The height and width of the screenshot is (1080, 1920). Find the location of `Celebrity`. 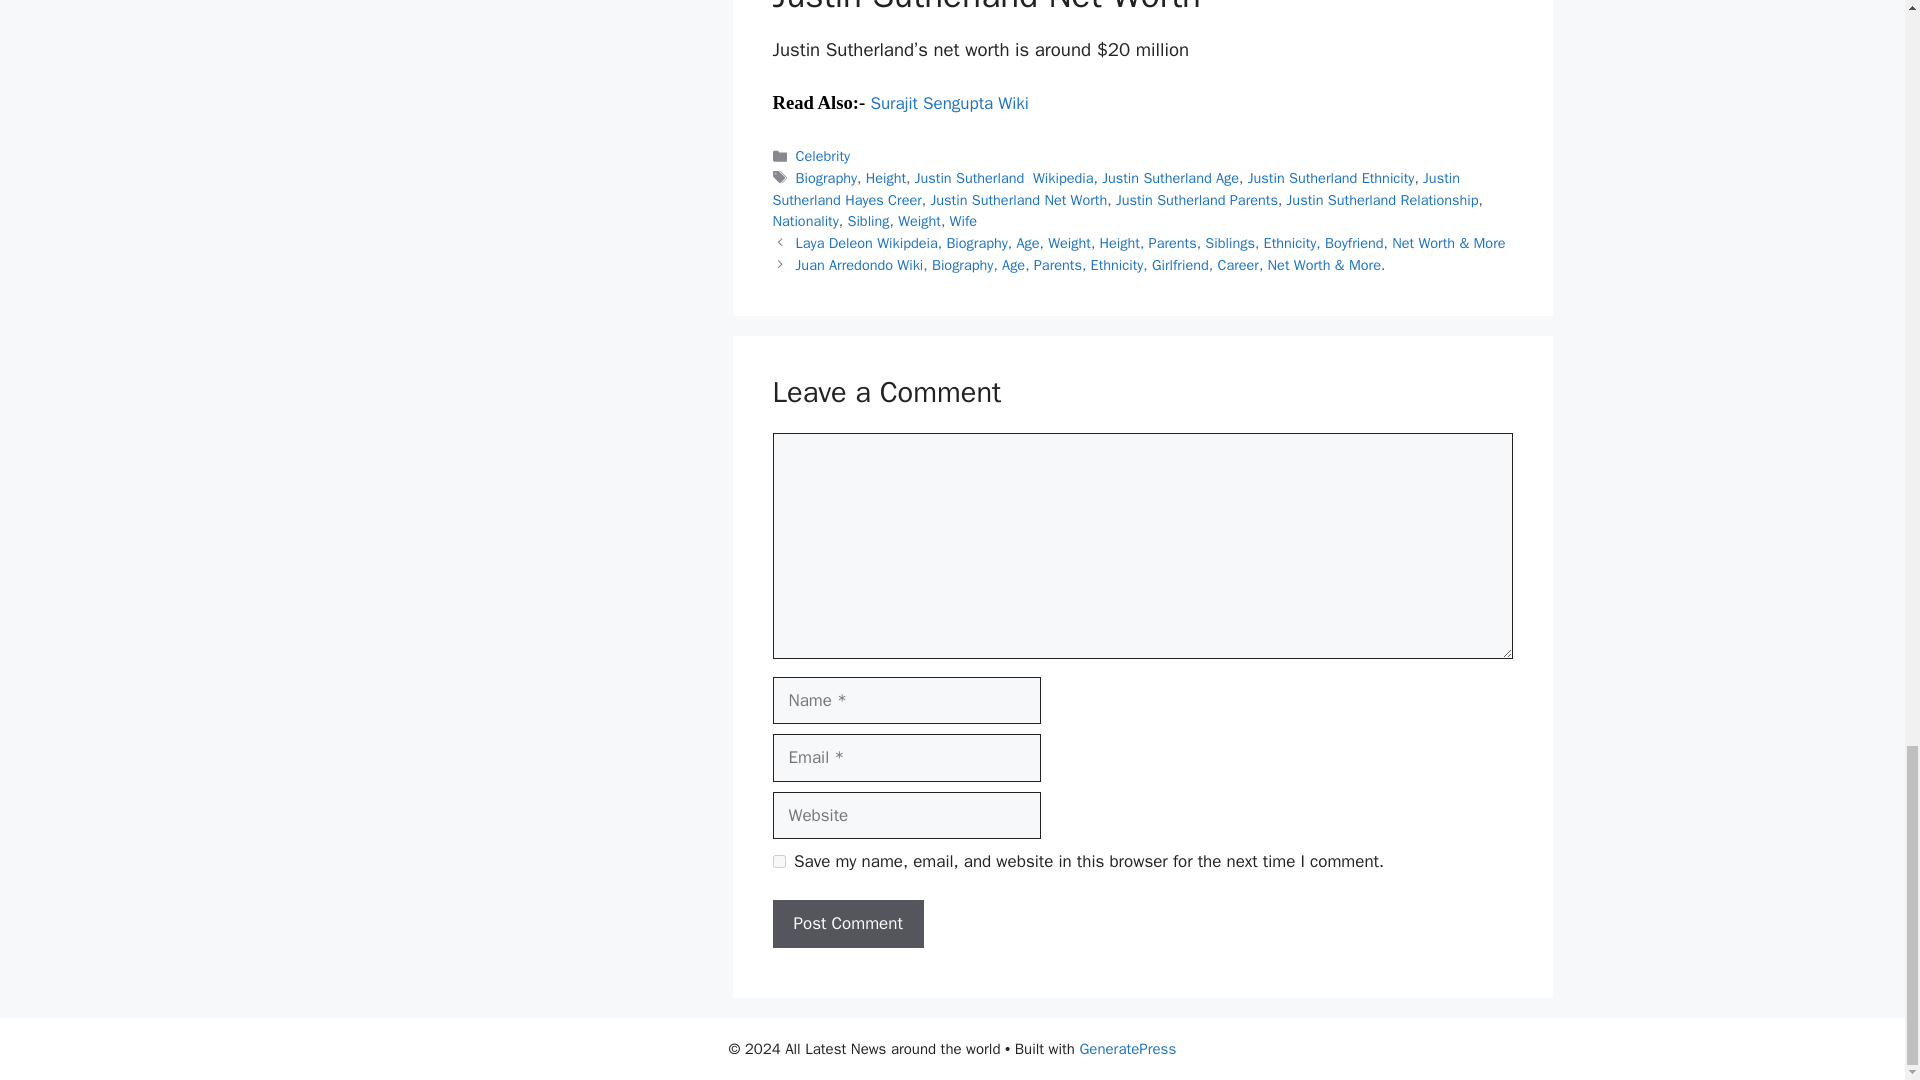

Celebrity is located at coordinates (823, 156).